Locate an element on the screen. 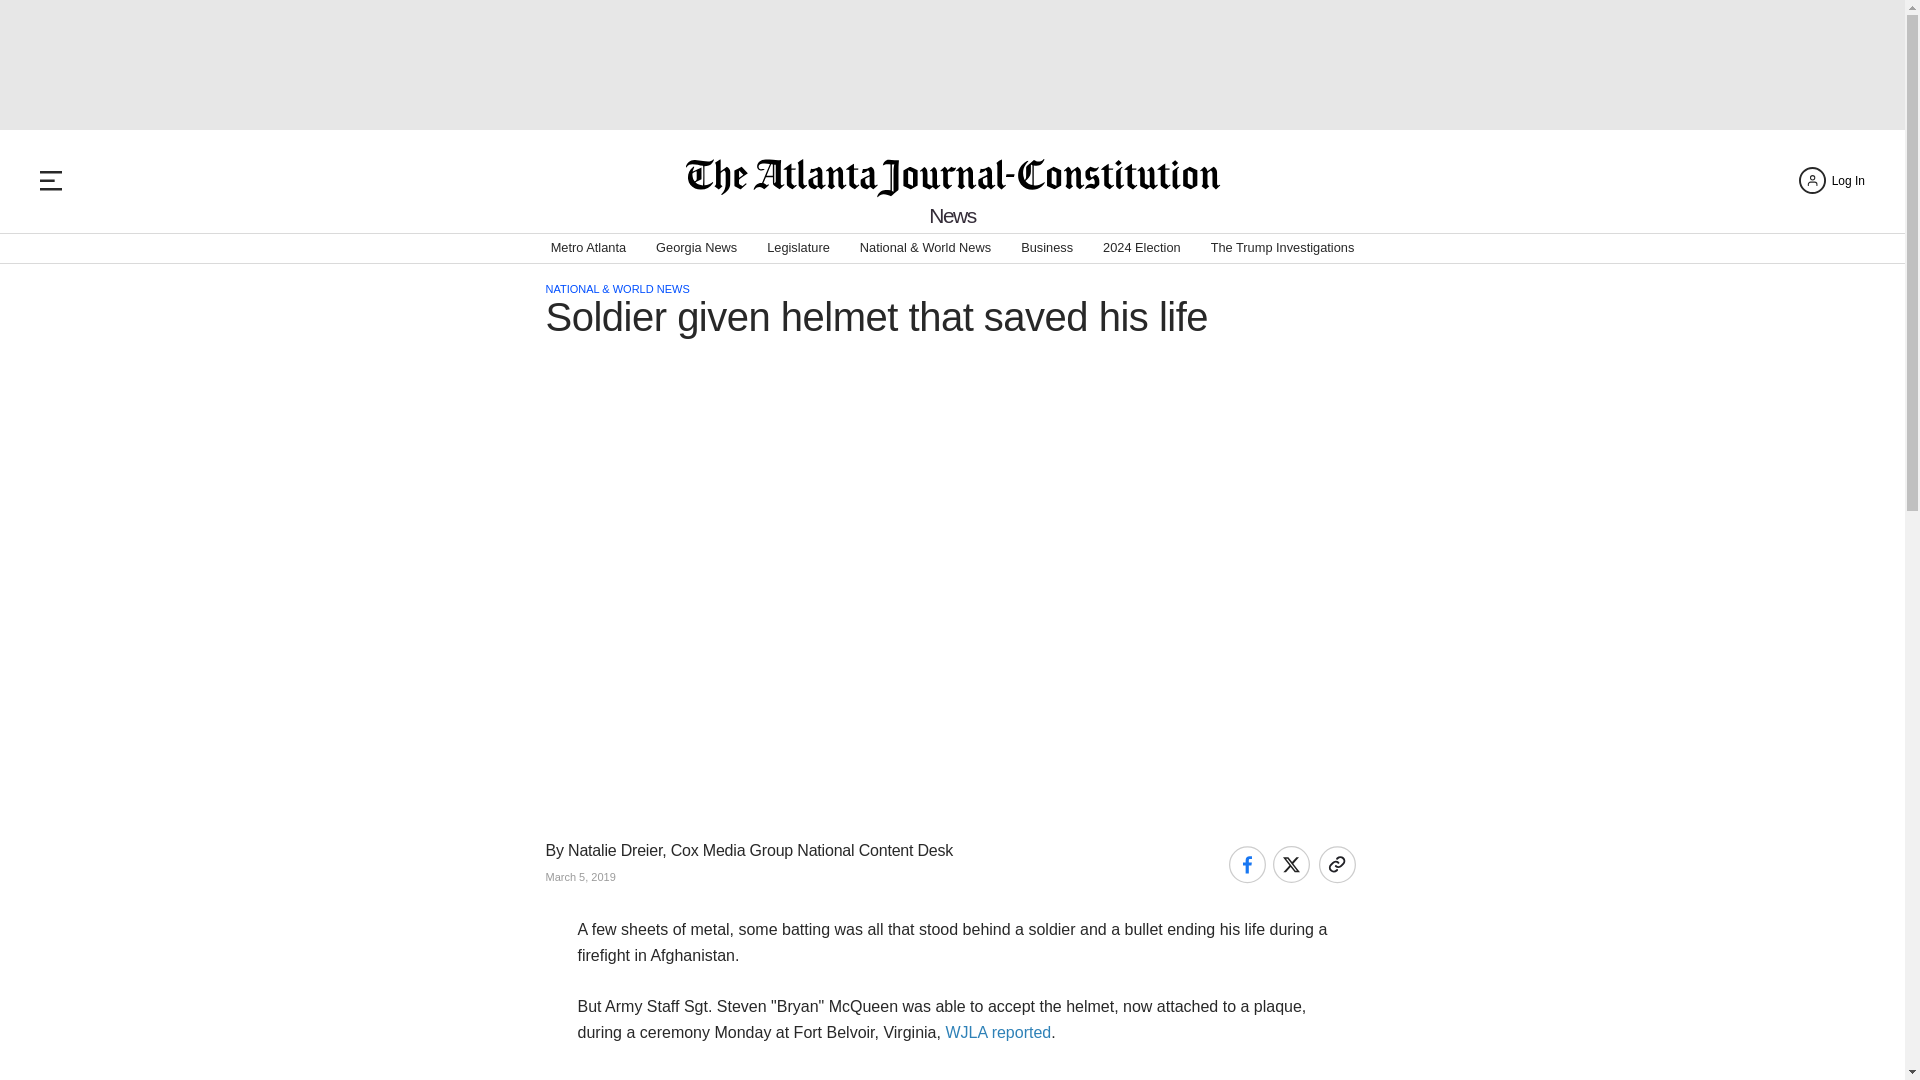  The Trump Investigations is located at coordinates (1283, 248).